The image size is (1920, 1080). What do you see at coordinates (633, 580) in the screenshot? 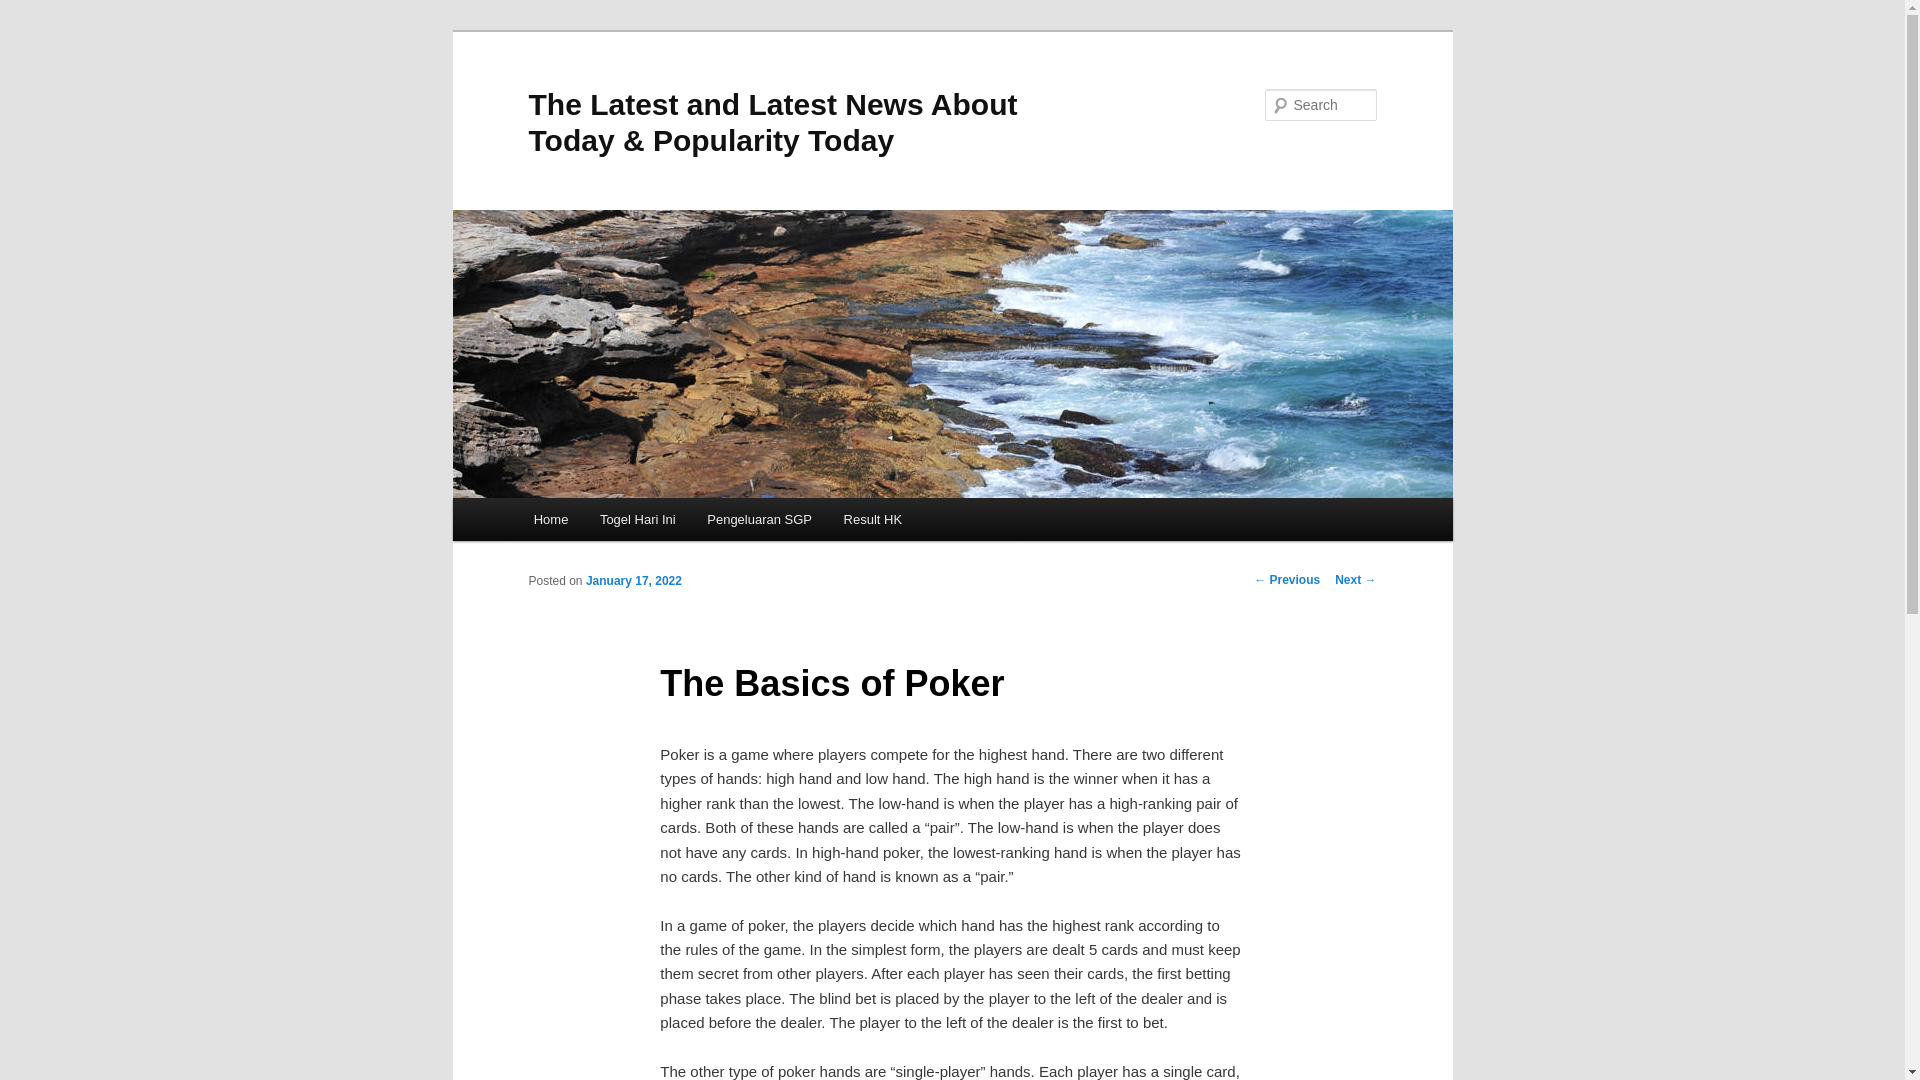
I see `January 17, 2022` at bounding box center [633, 580].